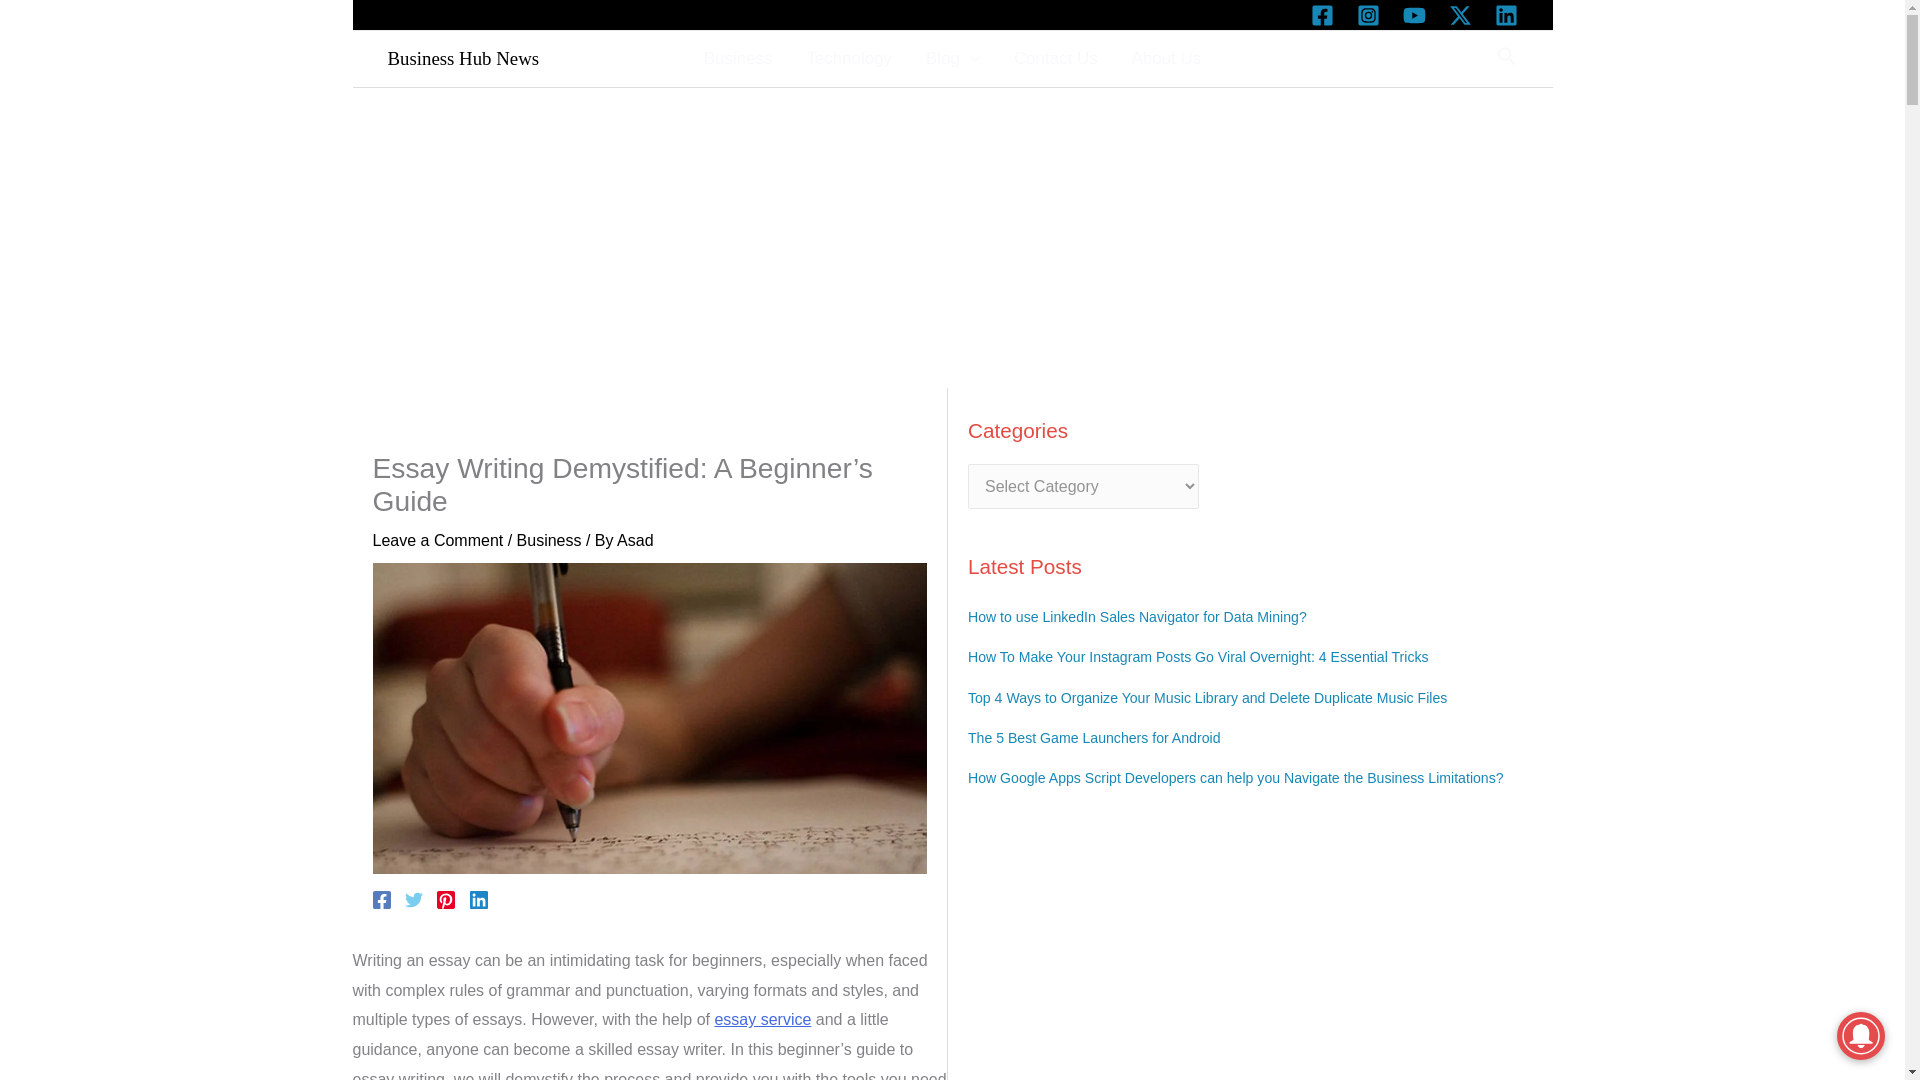 The width and height of the screenshot is (1920, 1080). What do you see at coordinates (952, 58) in the screenshot?
I see `Blog` at bounding box center [952, 58].